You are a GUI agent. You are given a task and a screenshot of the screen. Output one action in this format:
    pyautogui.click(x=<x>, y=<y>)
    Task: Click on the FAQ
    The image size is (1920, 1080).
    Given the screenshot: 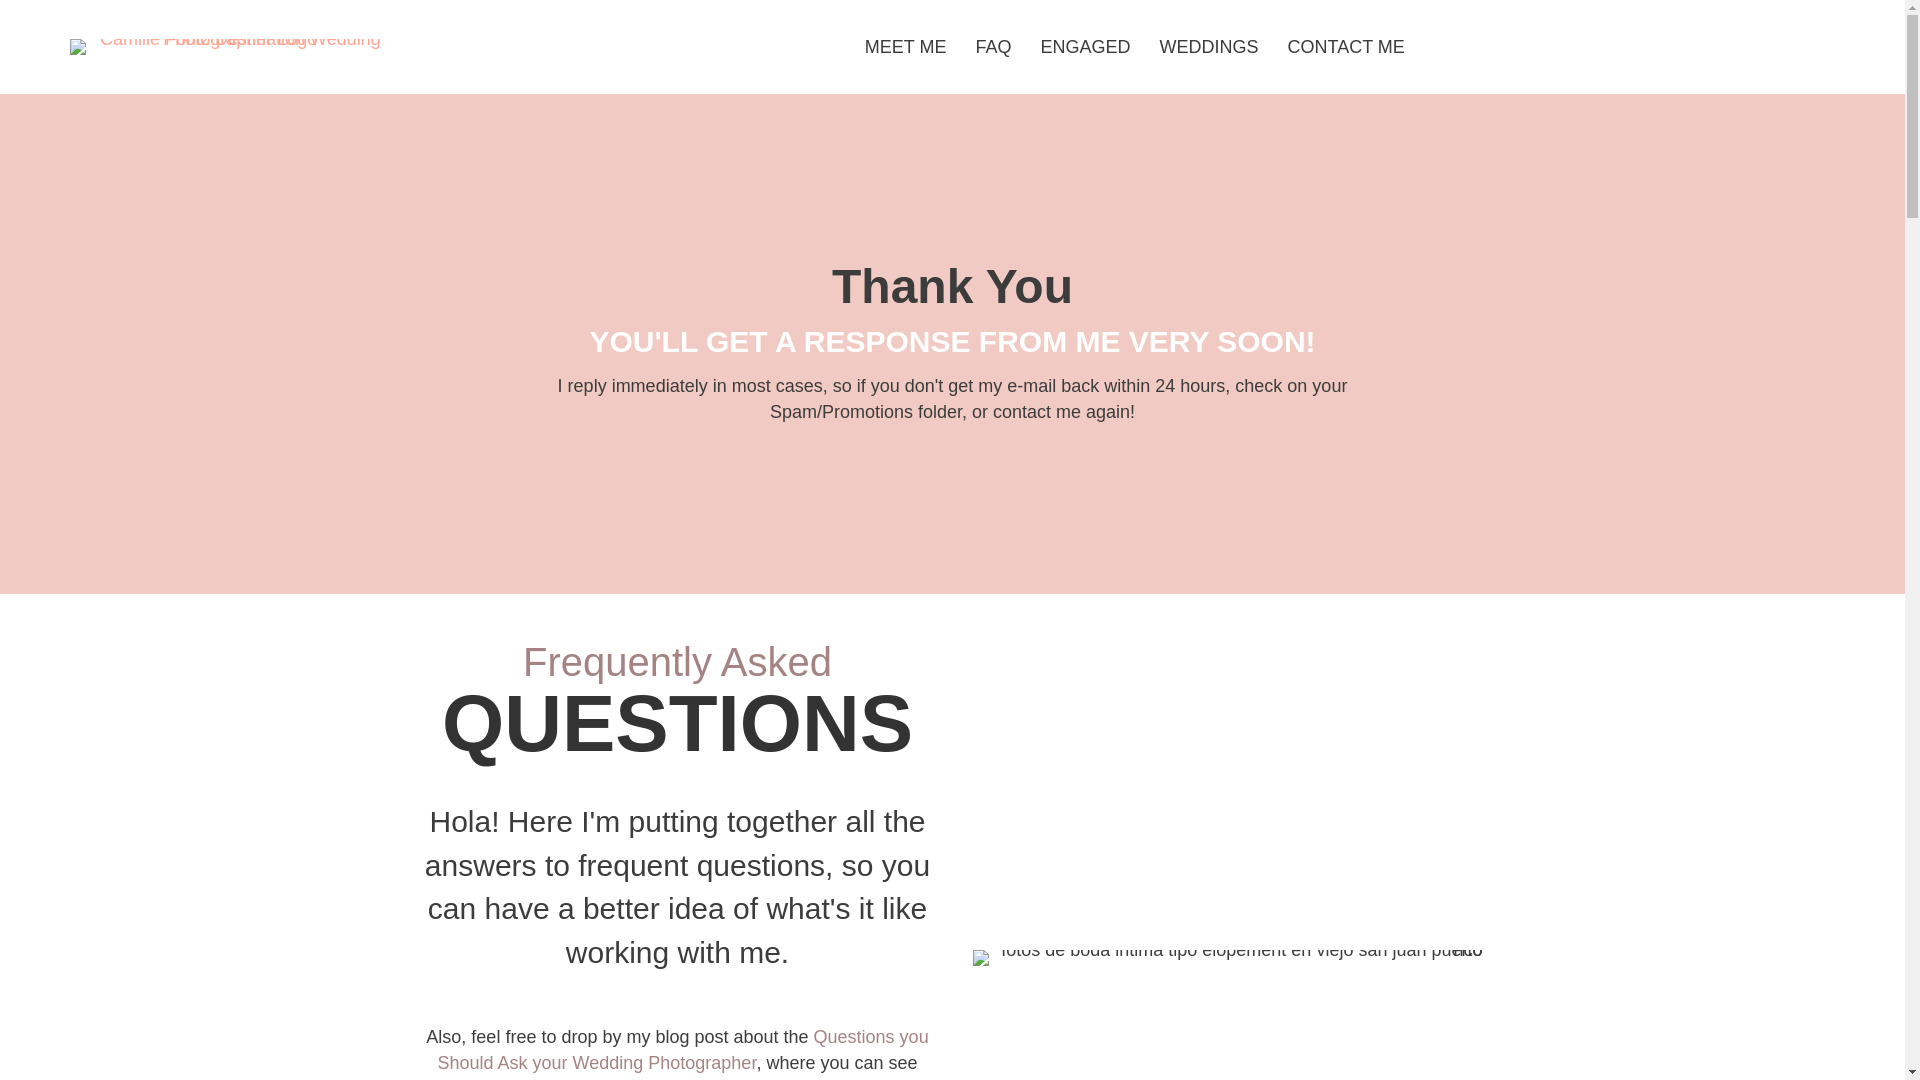 What is the action you would take?
    pyautogui.click(x=993, y=47)
    